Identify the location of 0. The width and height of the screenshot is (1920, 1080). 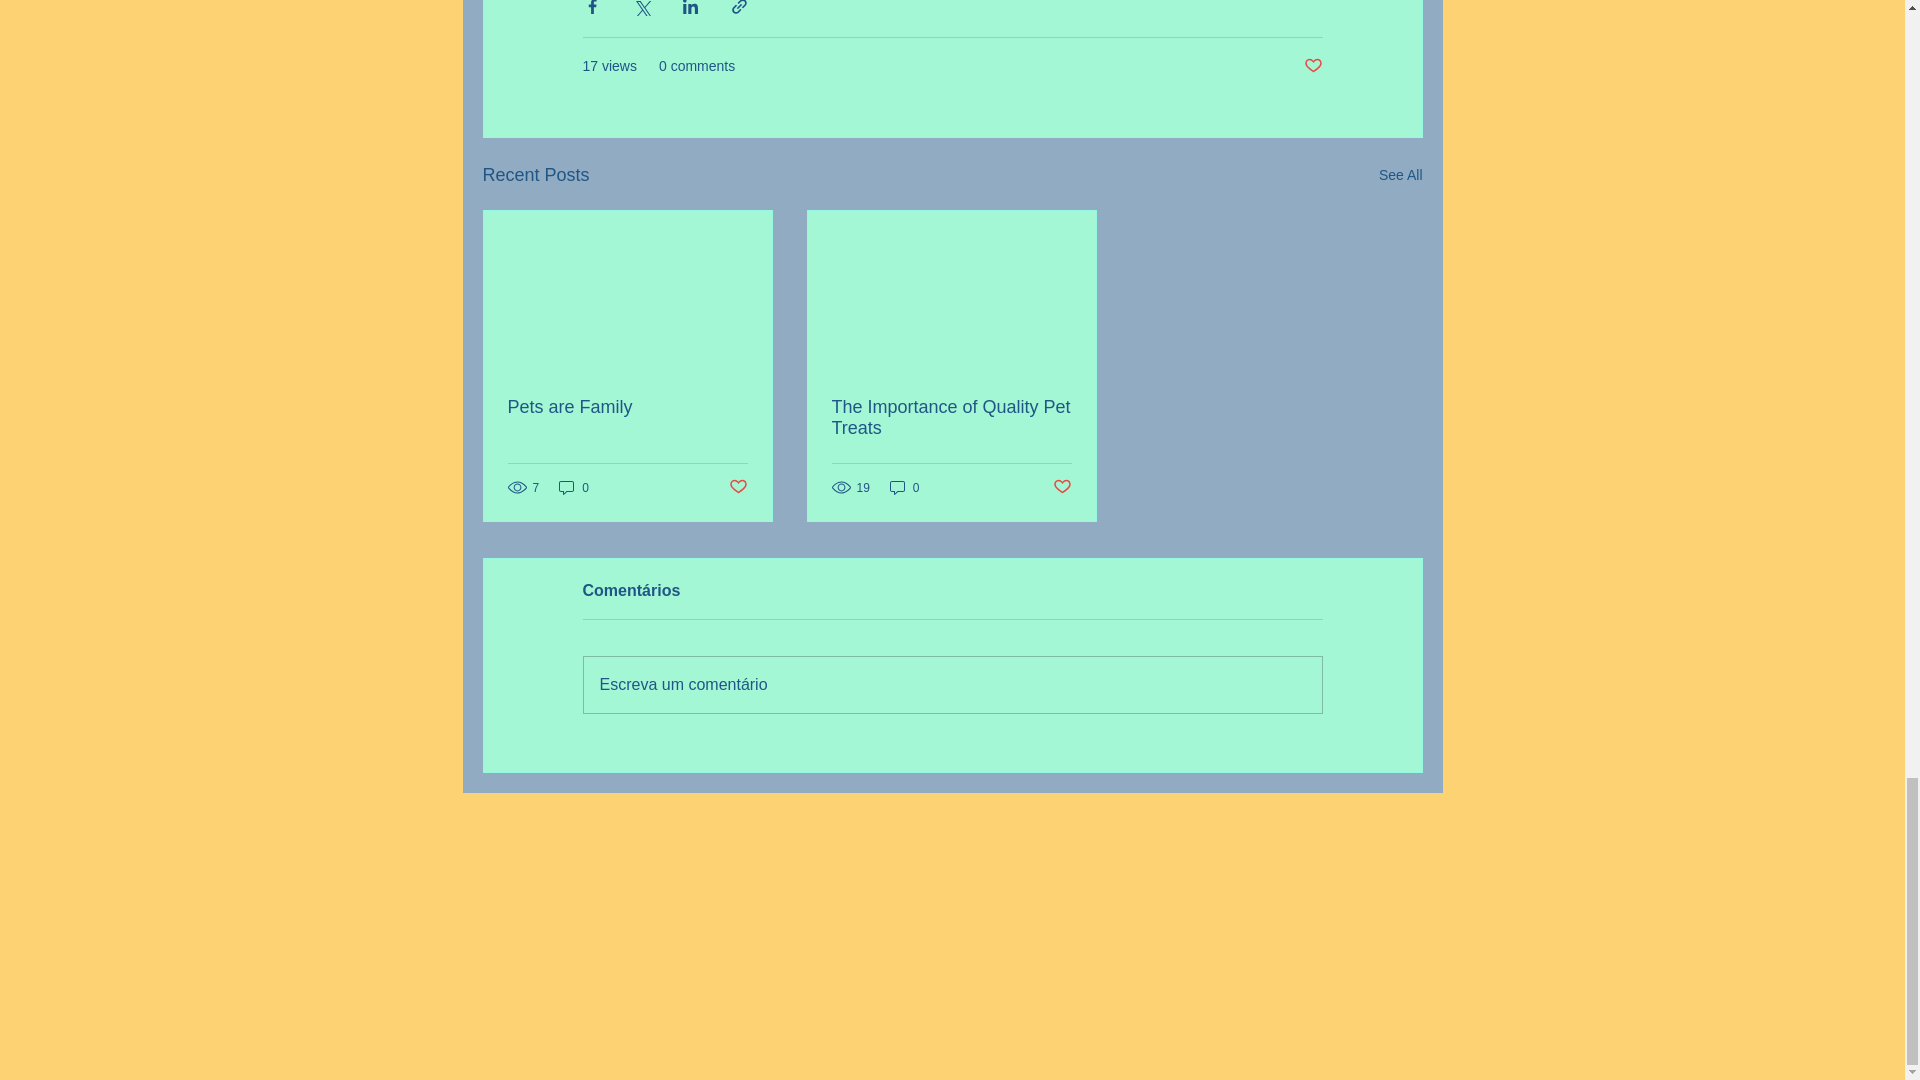
(904, 487).